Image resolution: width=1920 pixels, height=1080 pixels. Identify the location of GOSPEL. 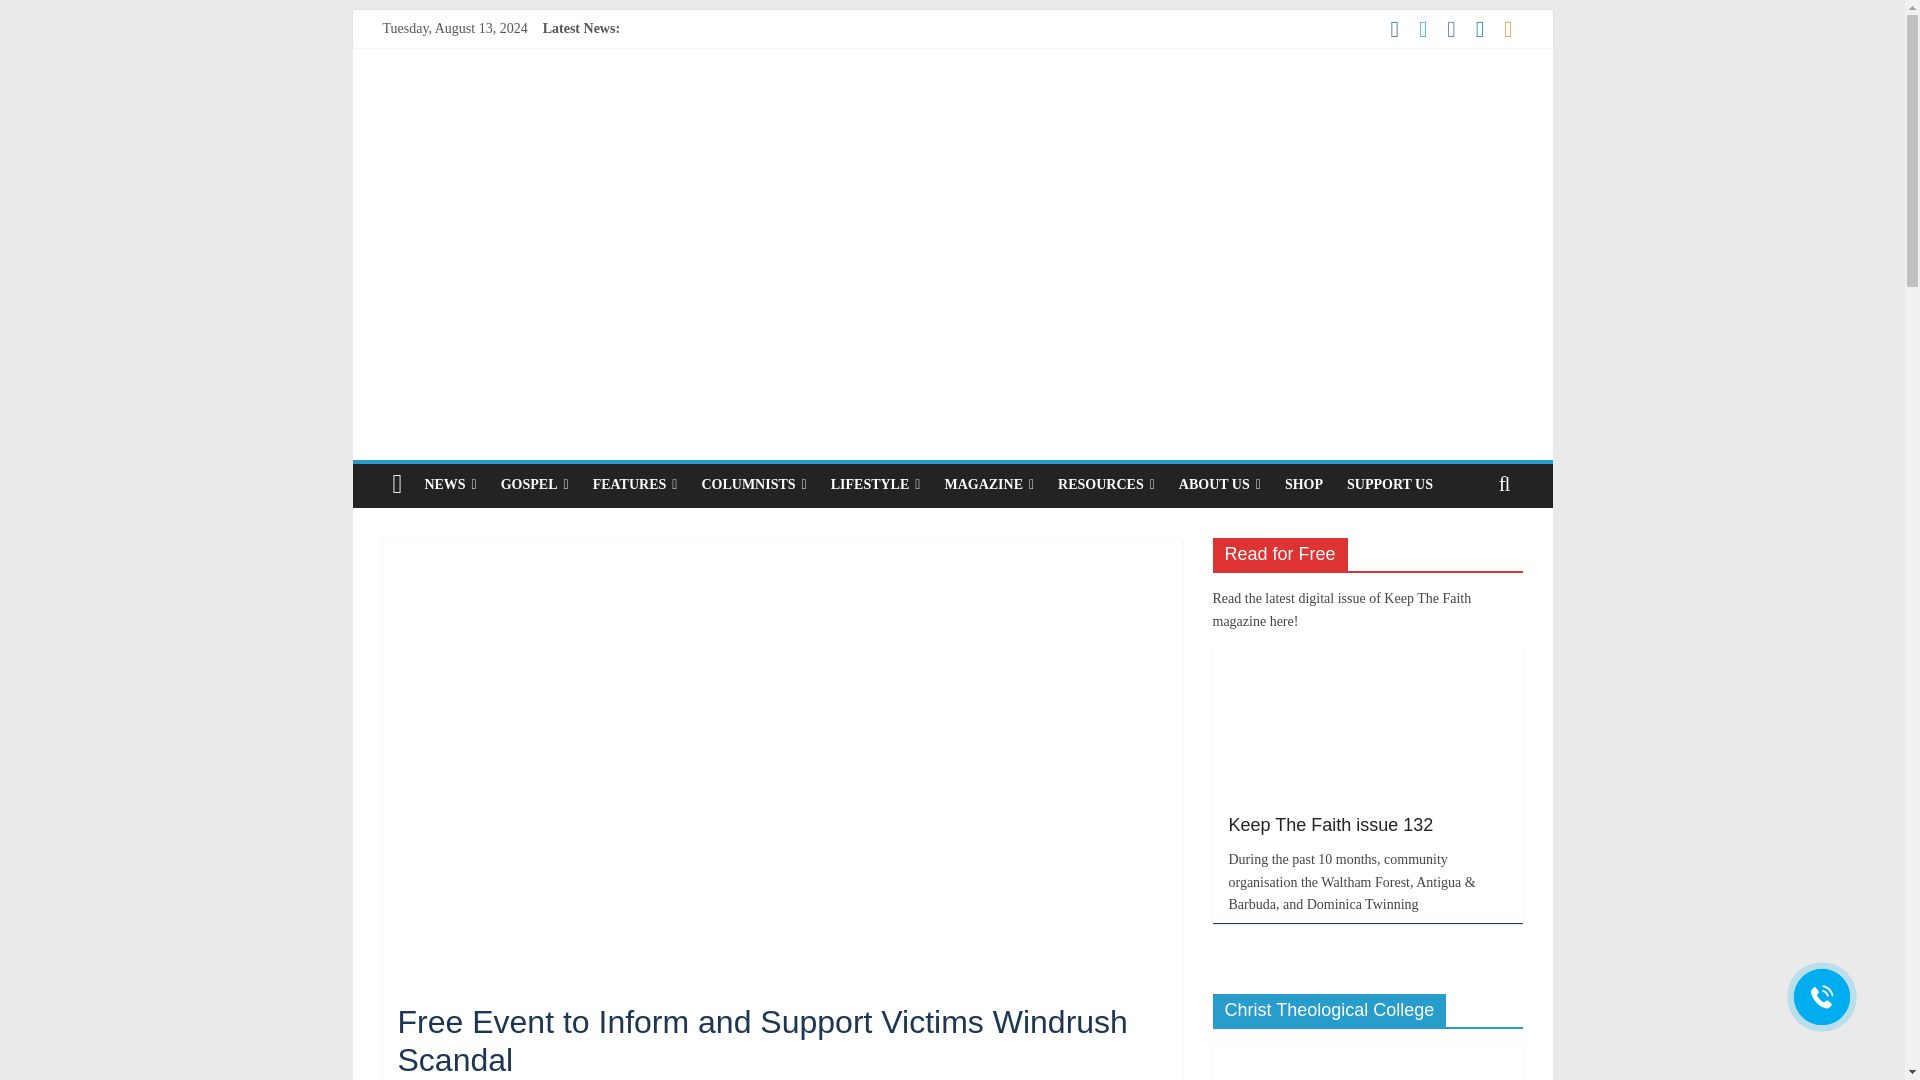
(535, 485).